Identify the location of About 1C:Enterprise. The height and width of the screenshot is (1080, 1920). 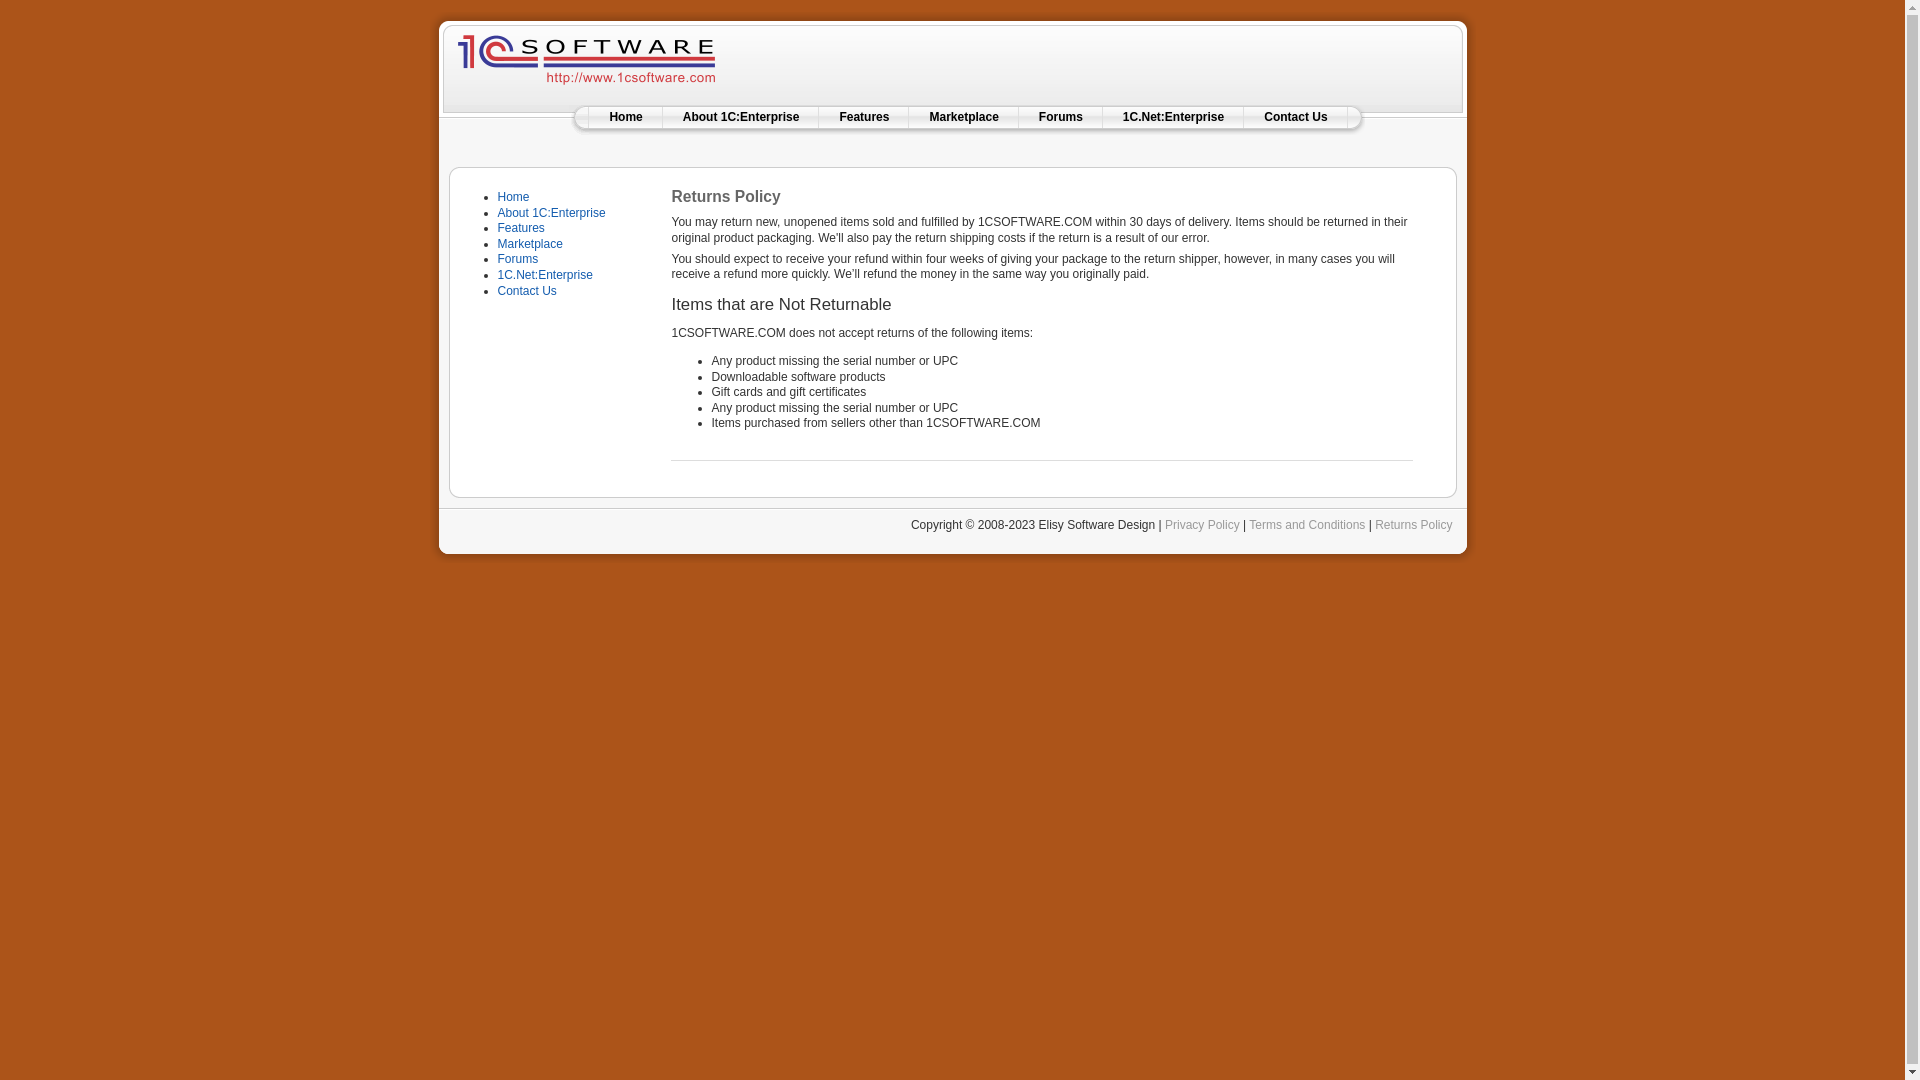
(552, 213).